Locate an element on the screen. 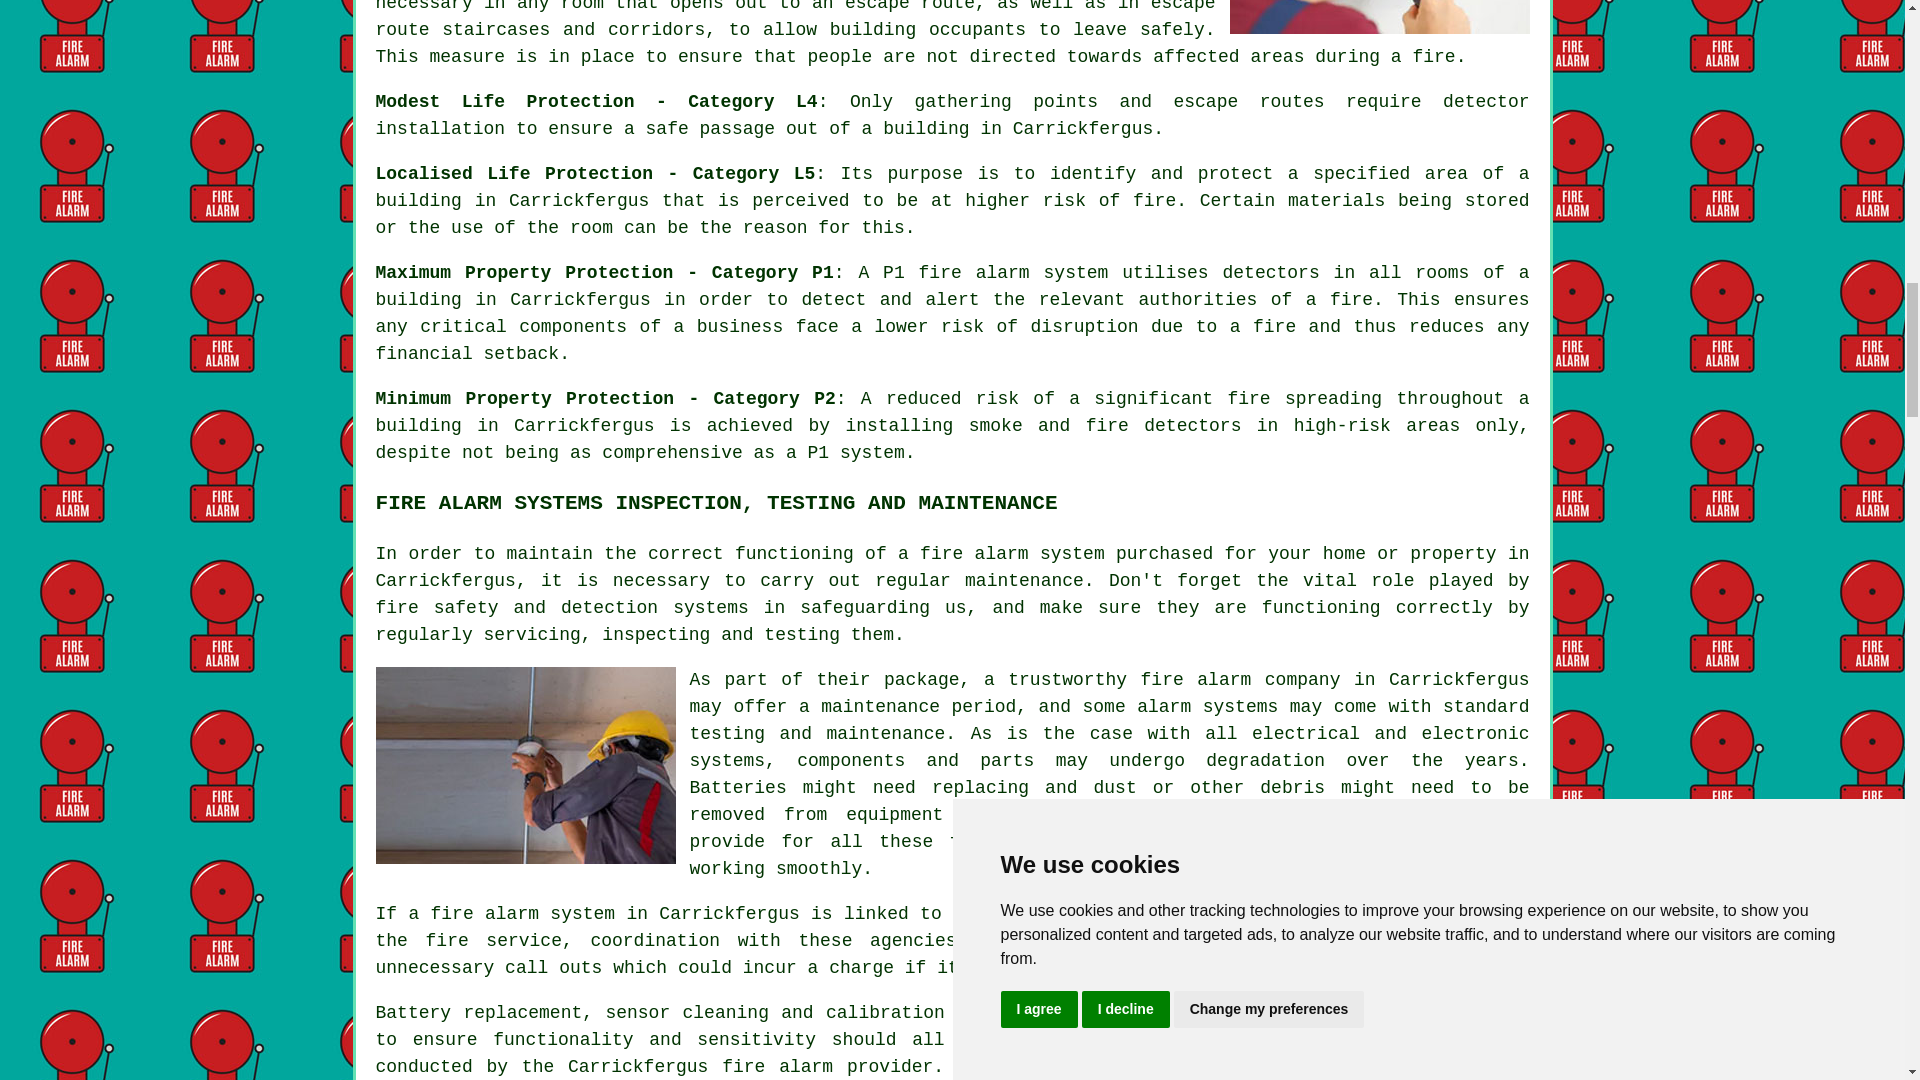  safe passage is located at coordinates (710, 128).